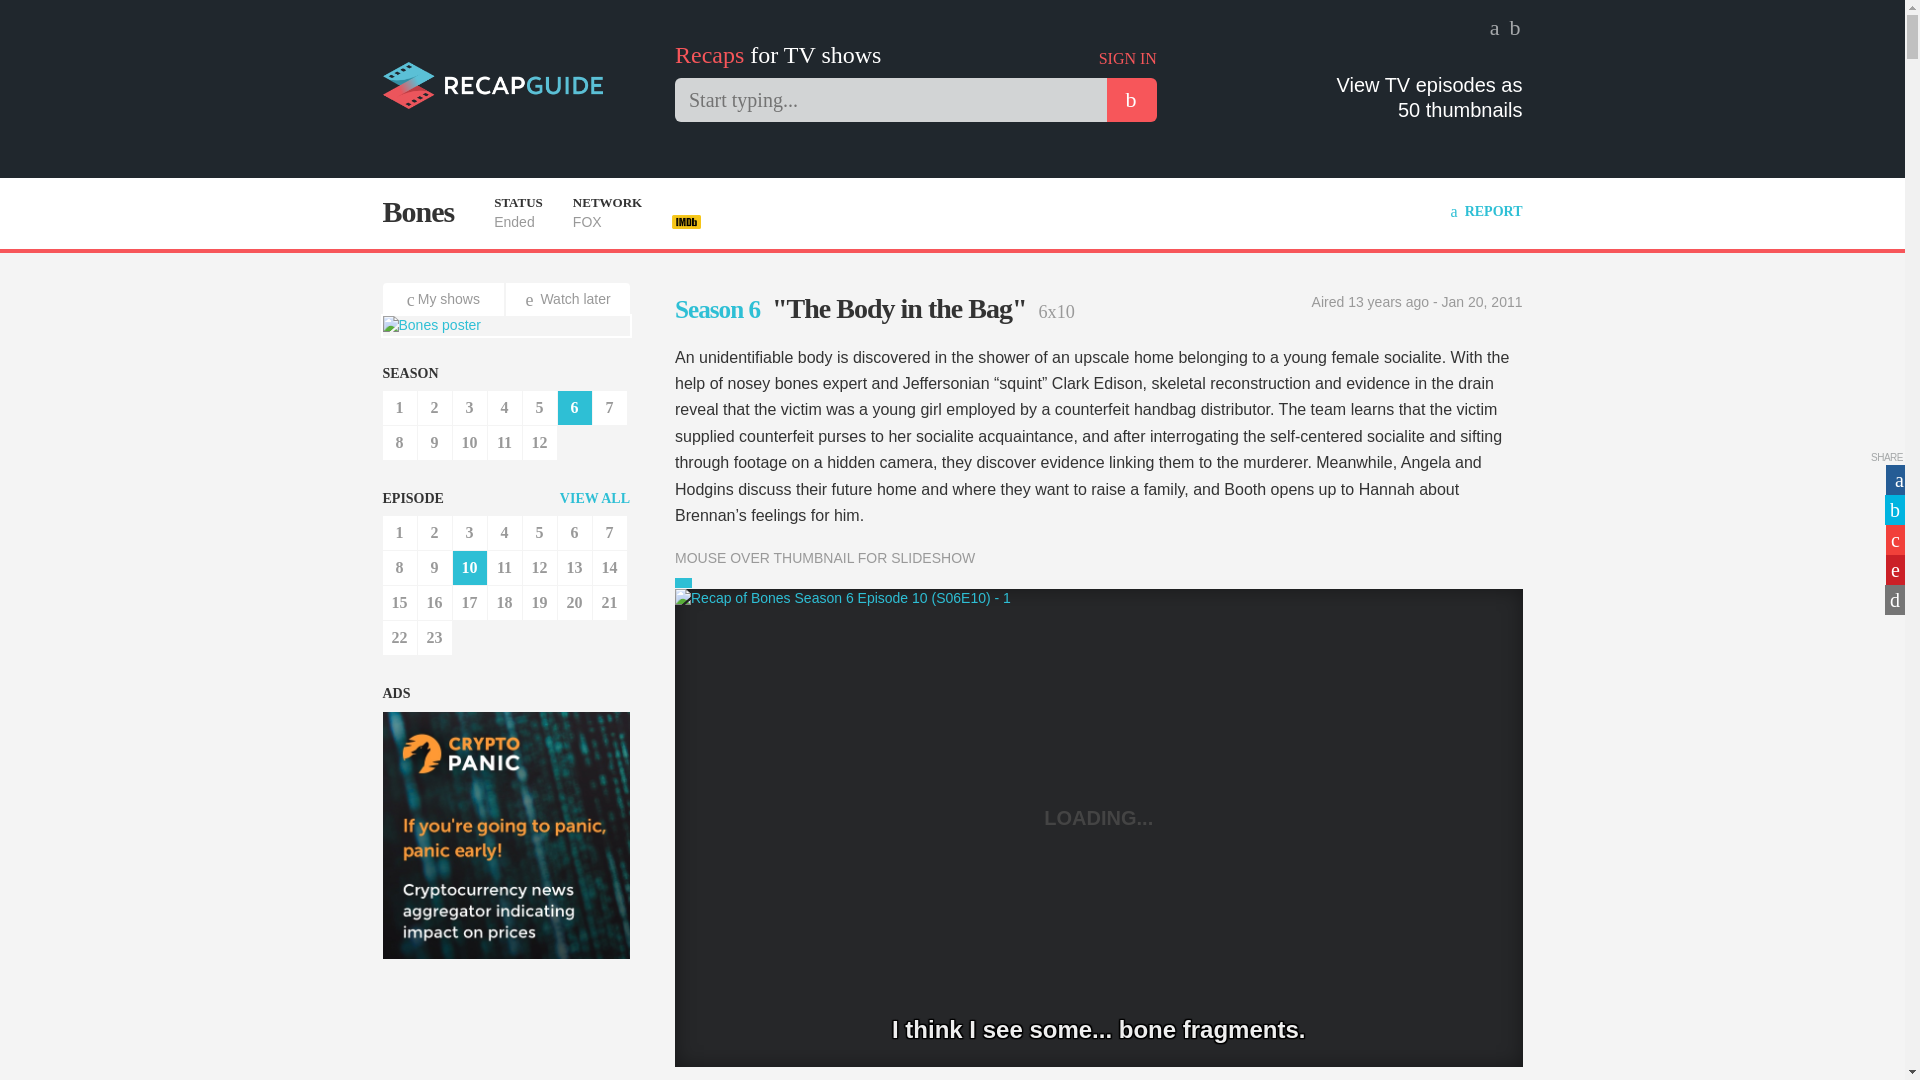  Describe the element at coordinates (434, 568) in the screenshot. I see `9` at that location.